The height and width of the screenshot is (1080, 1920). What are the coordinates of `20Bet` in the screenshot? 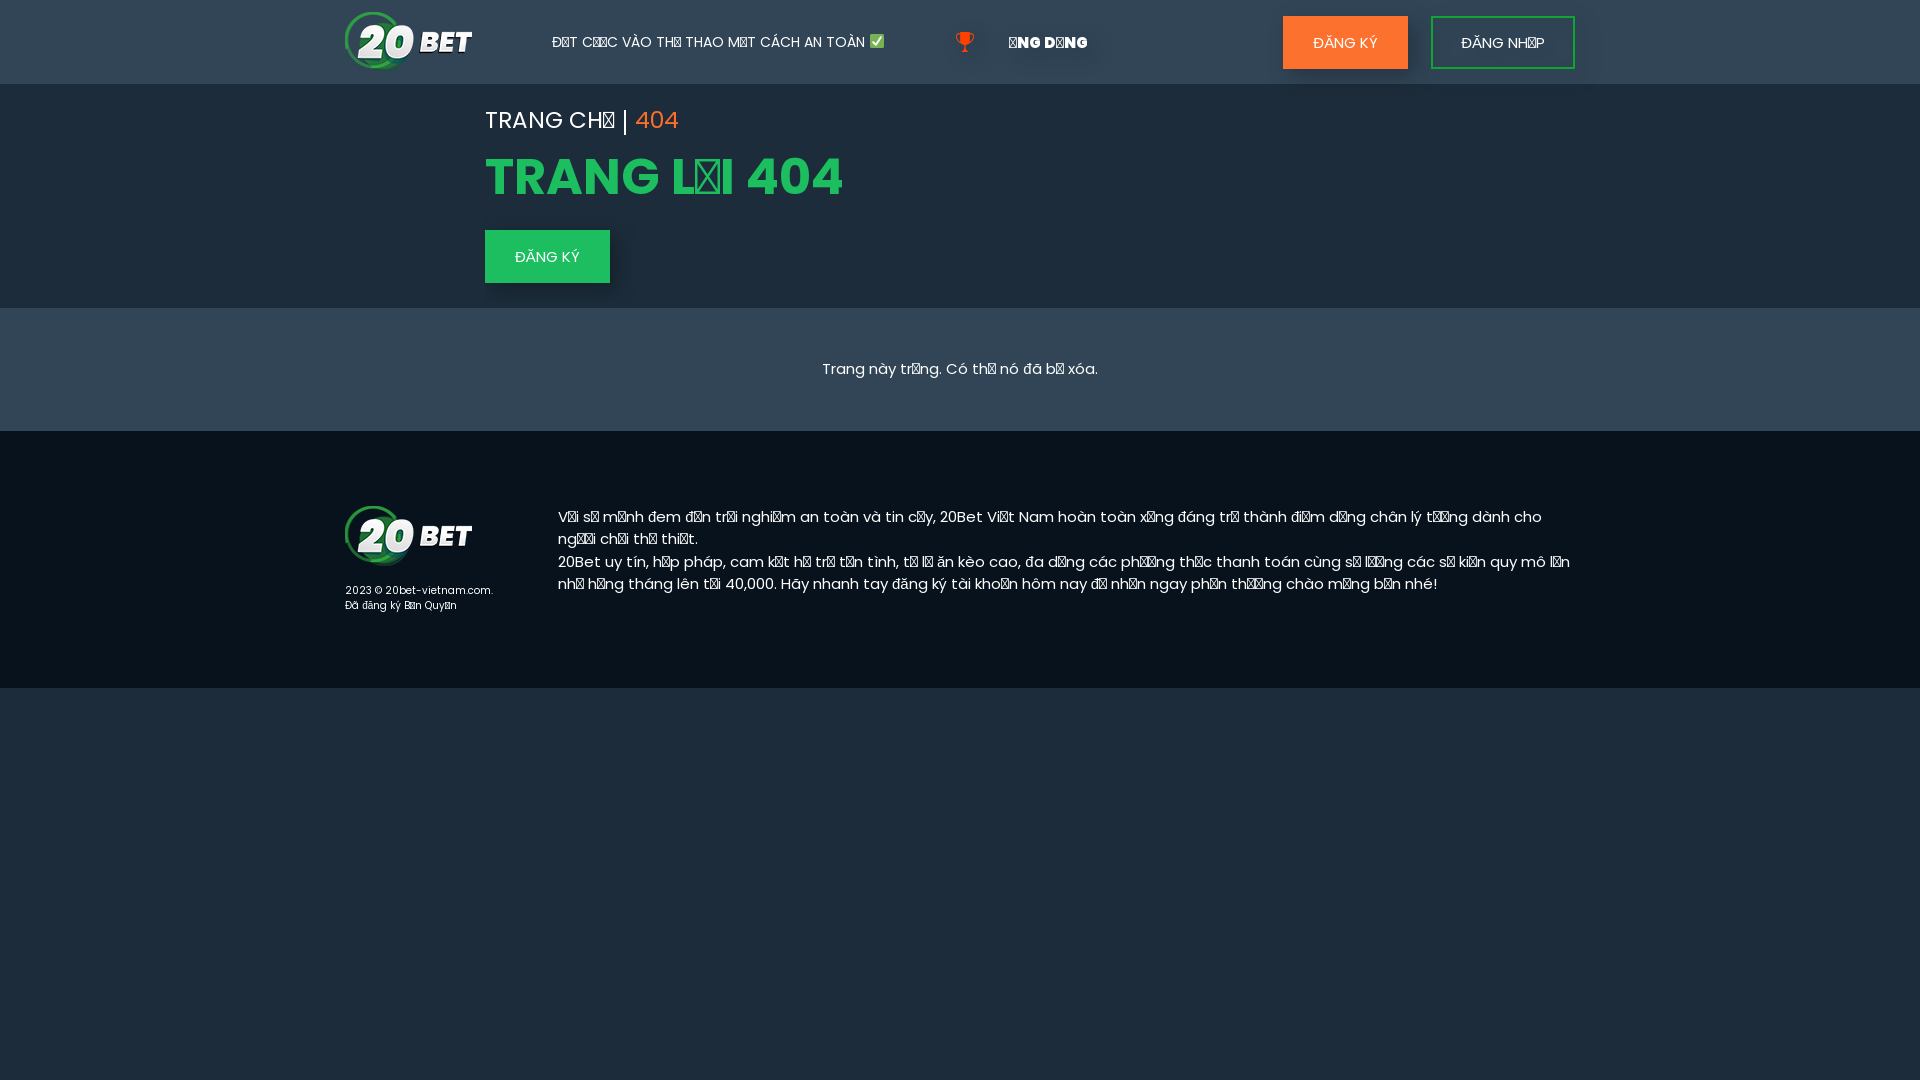 It's located at (408, 536).